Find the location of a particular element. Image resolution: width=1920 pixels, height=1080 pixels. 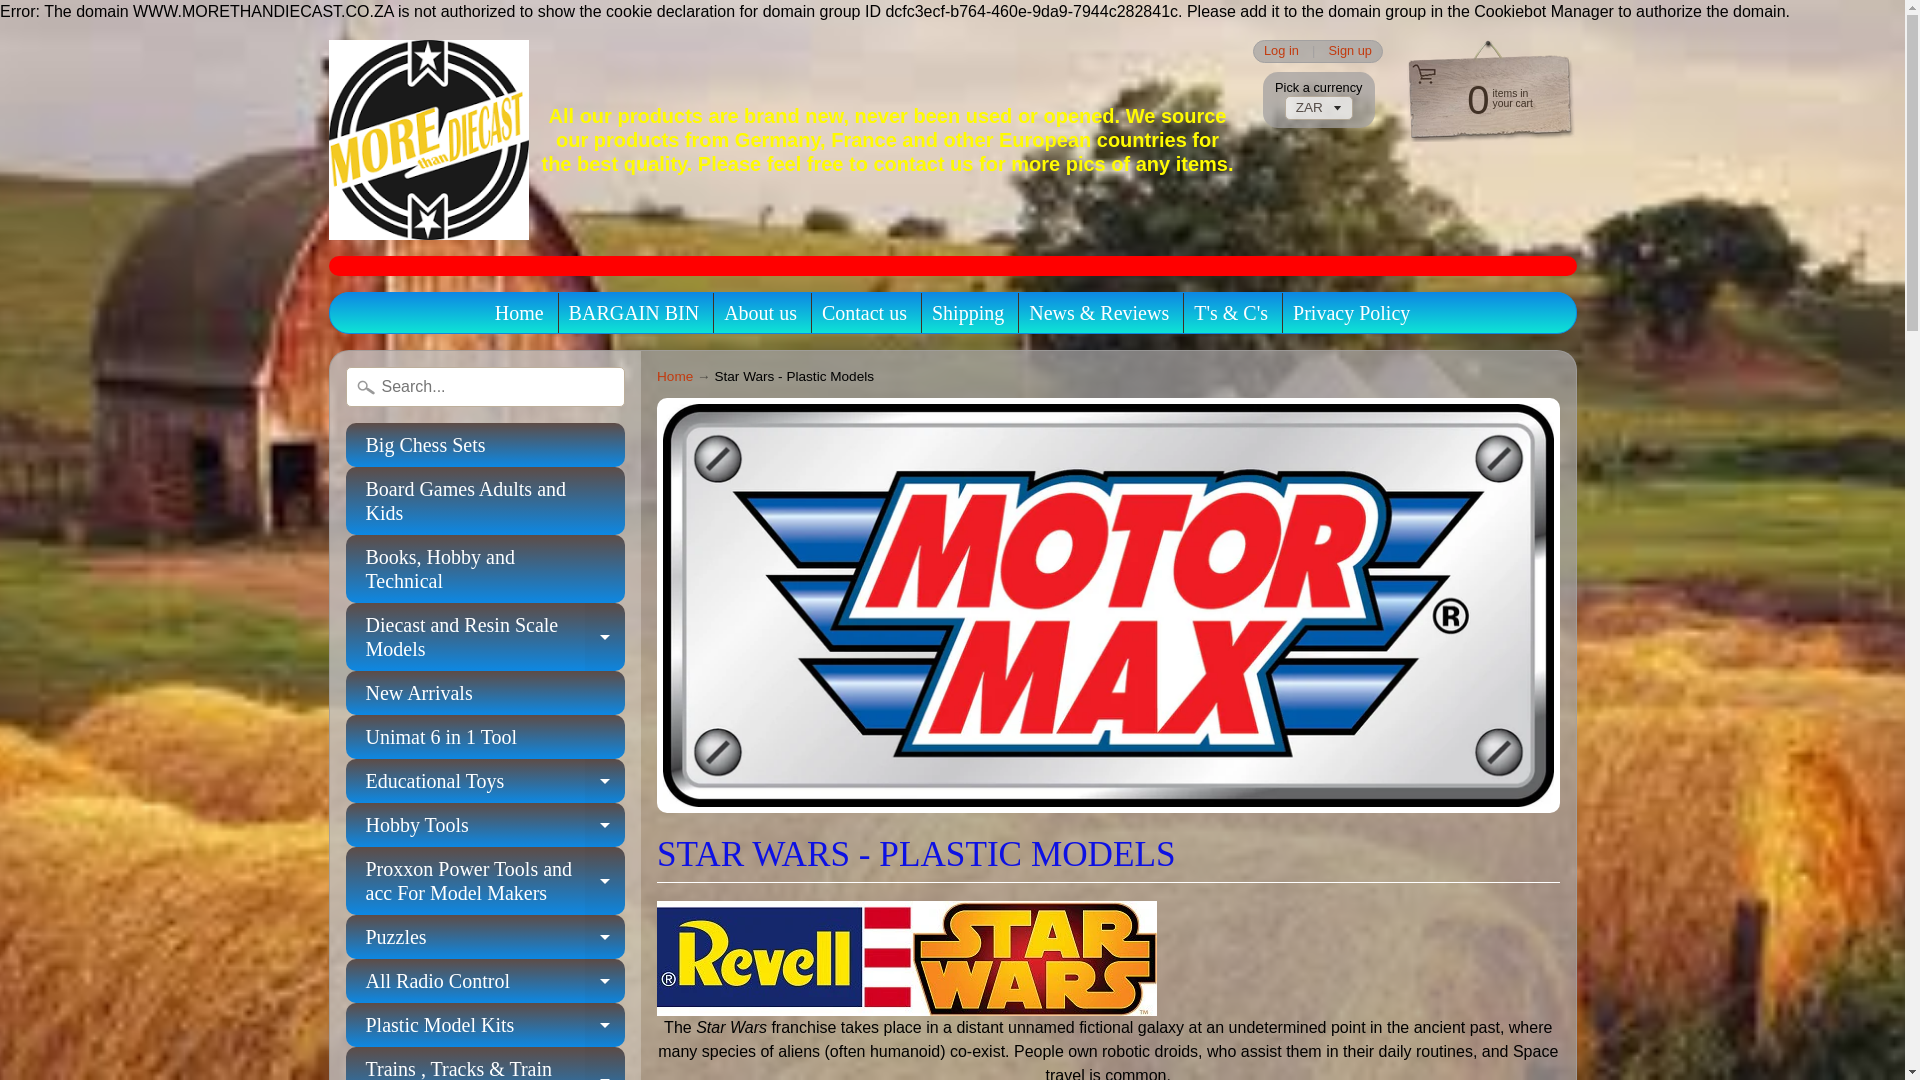

Privacy Policy is located at coordinates (1351, 312).